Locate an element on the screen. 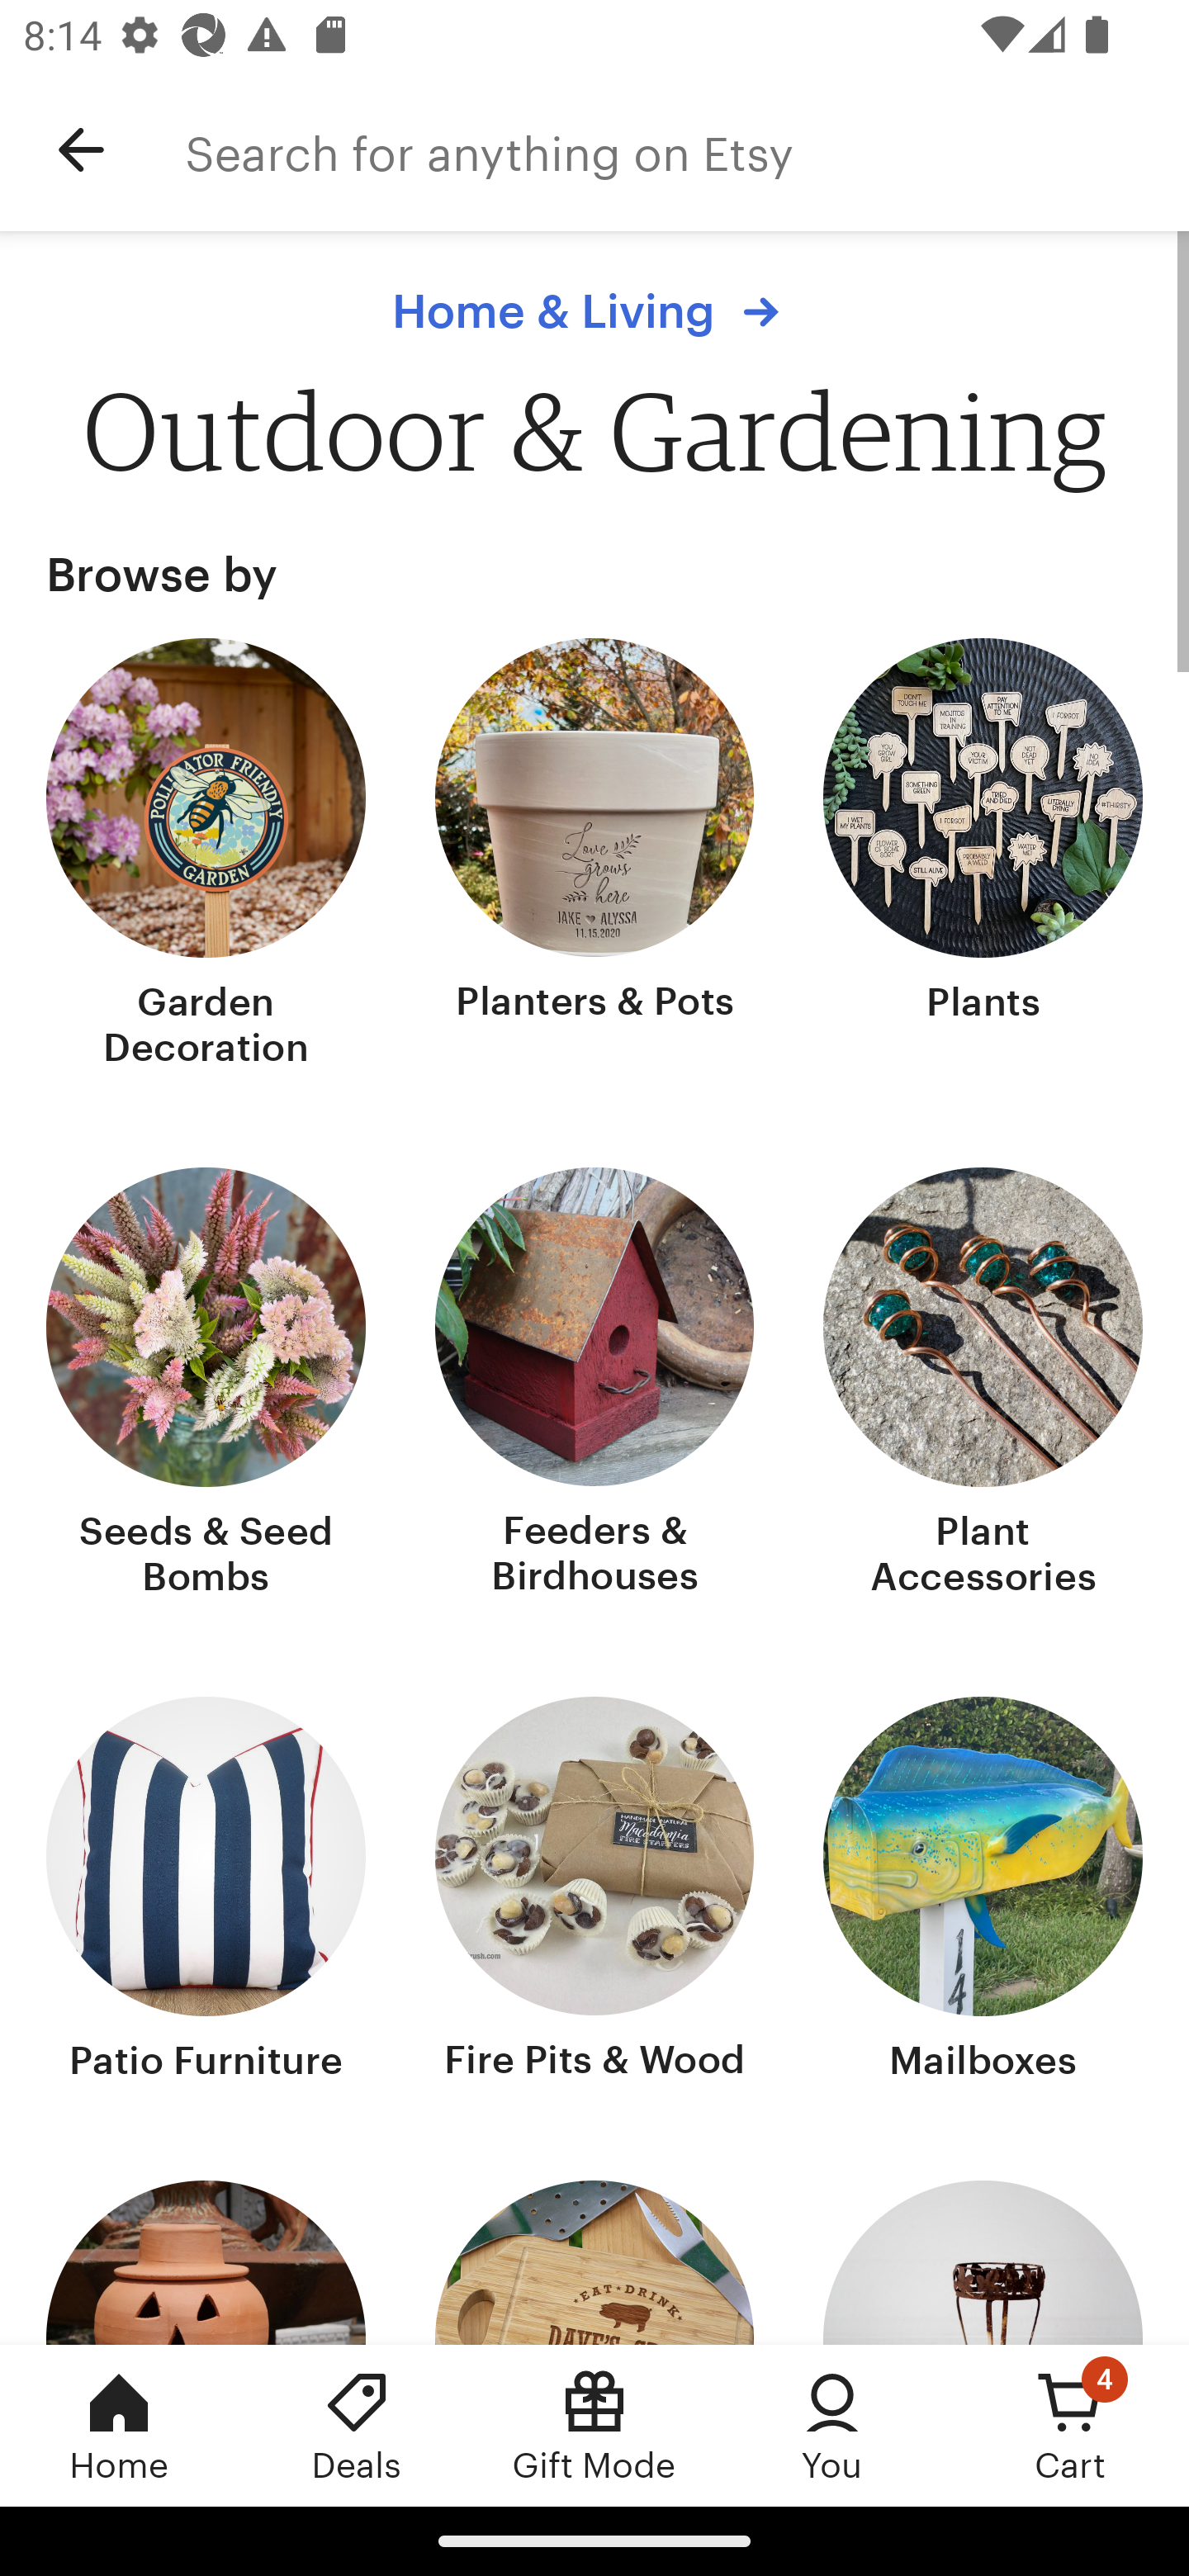 The image size is (1189, 2576). Feeders & Birdhouses is located at coordinates (594, 1385).